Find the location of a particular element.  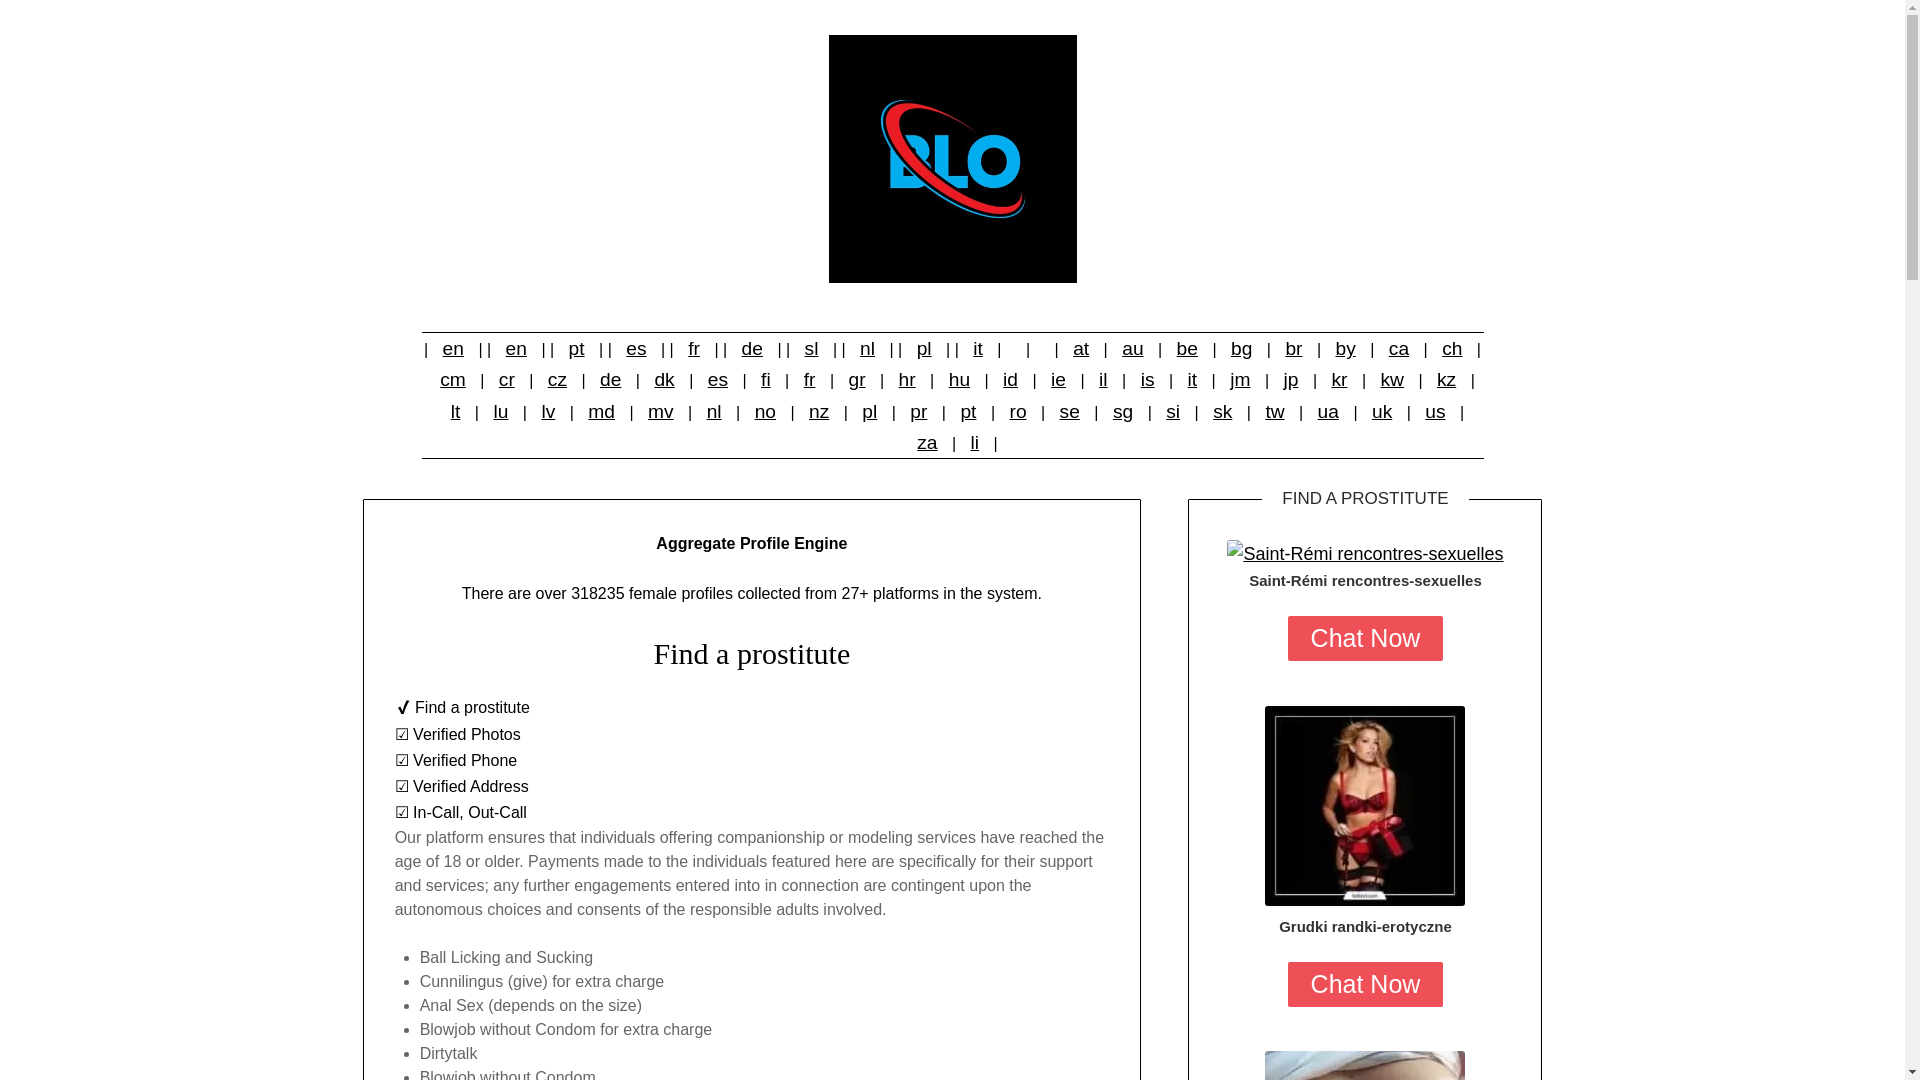

cz is located at coordinates (557, 378).